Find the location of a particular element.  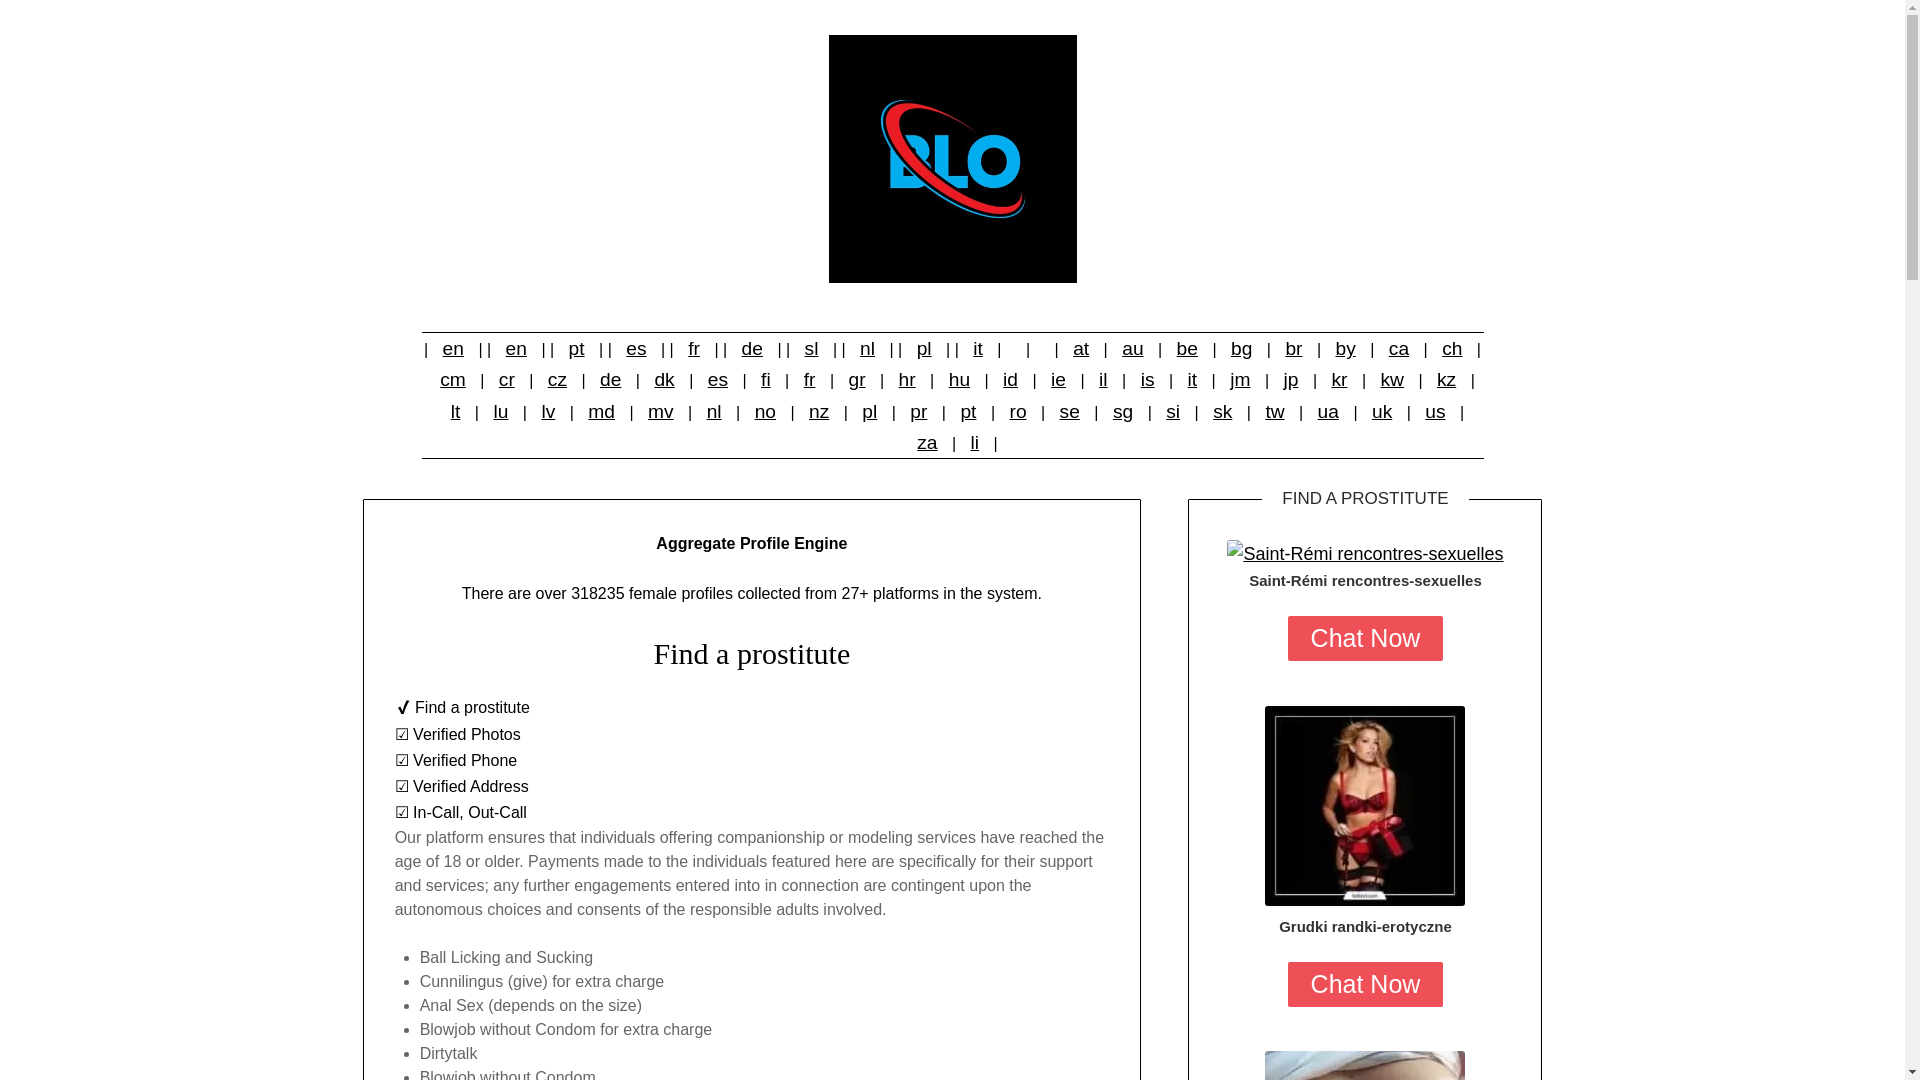

cz is located at coordinates (557, 378).